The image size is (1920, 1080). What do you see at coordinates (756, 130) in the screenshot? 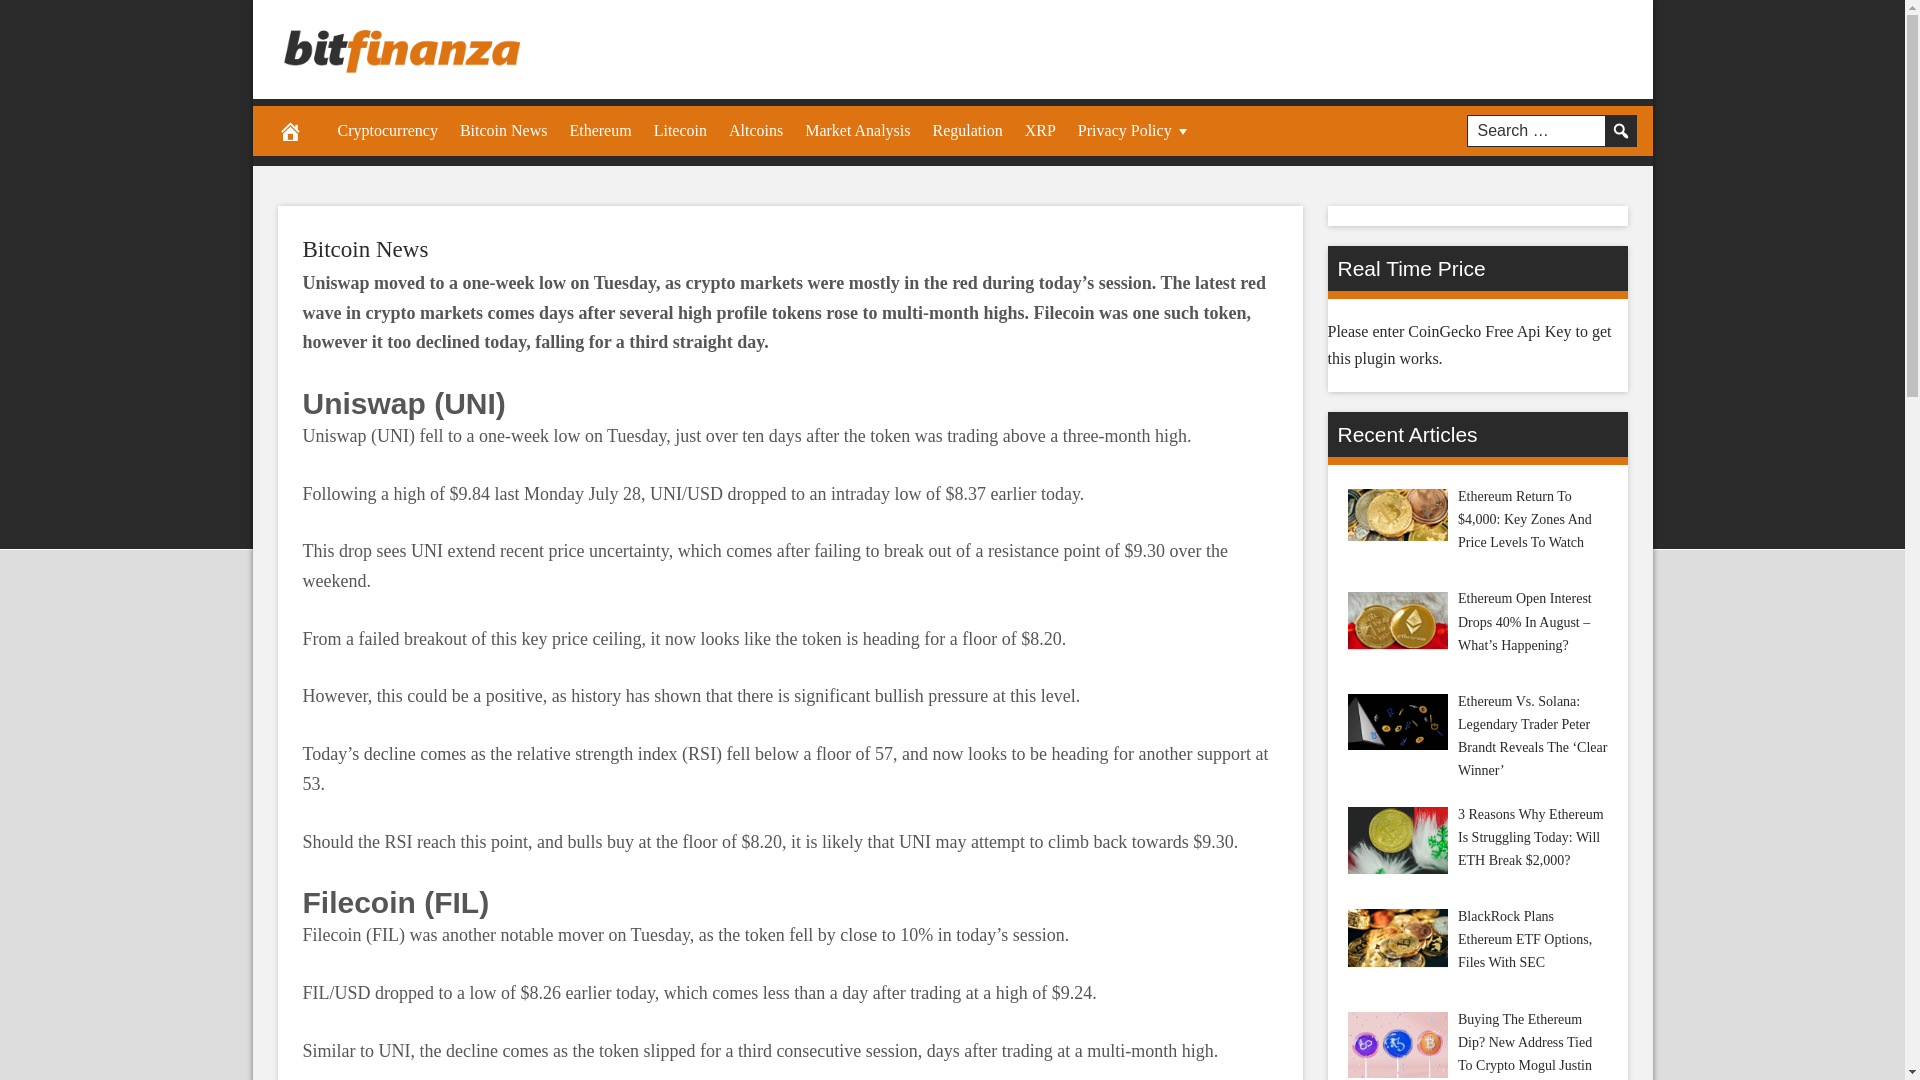
I see `Altcoins` at bounding box center [756, 130].